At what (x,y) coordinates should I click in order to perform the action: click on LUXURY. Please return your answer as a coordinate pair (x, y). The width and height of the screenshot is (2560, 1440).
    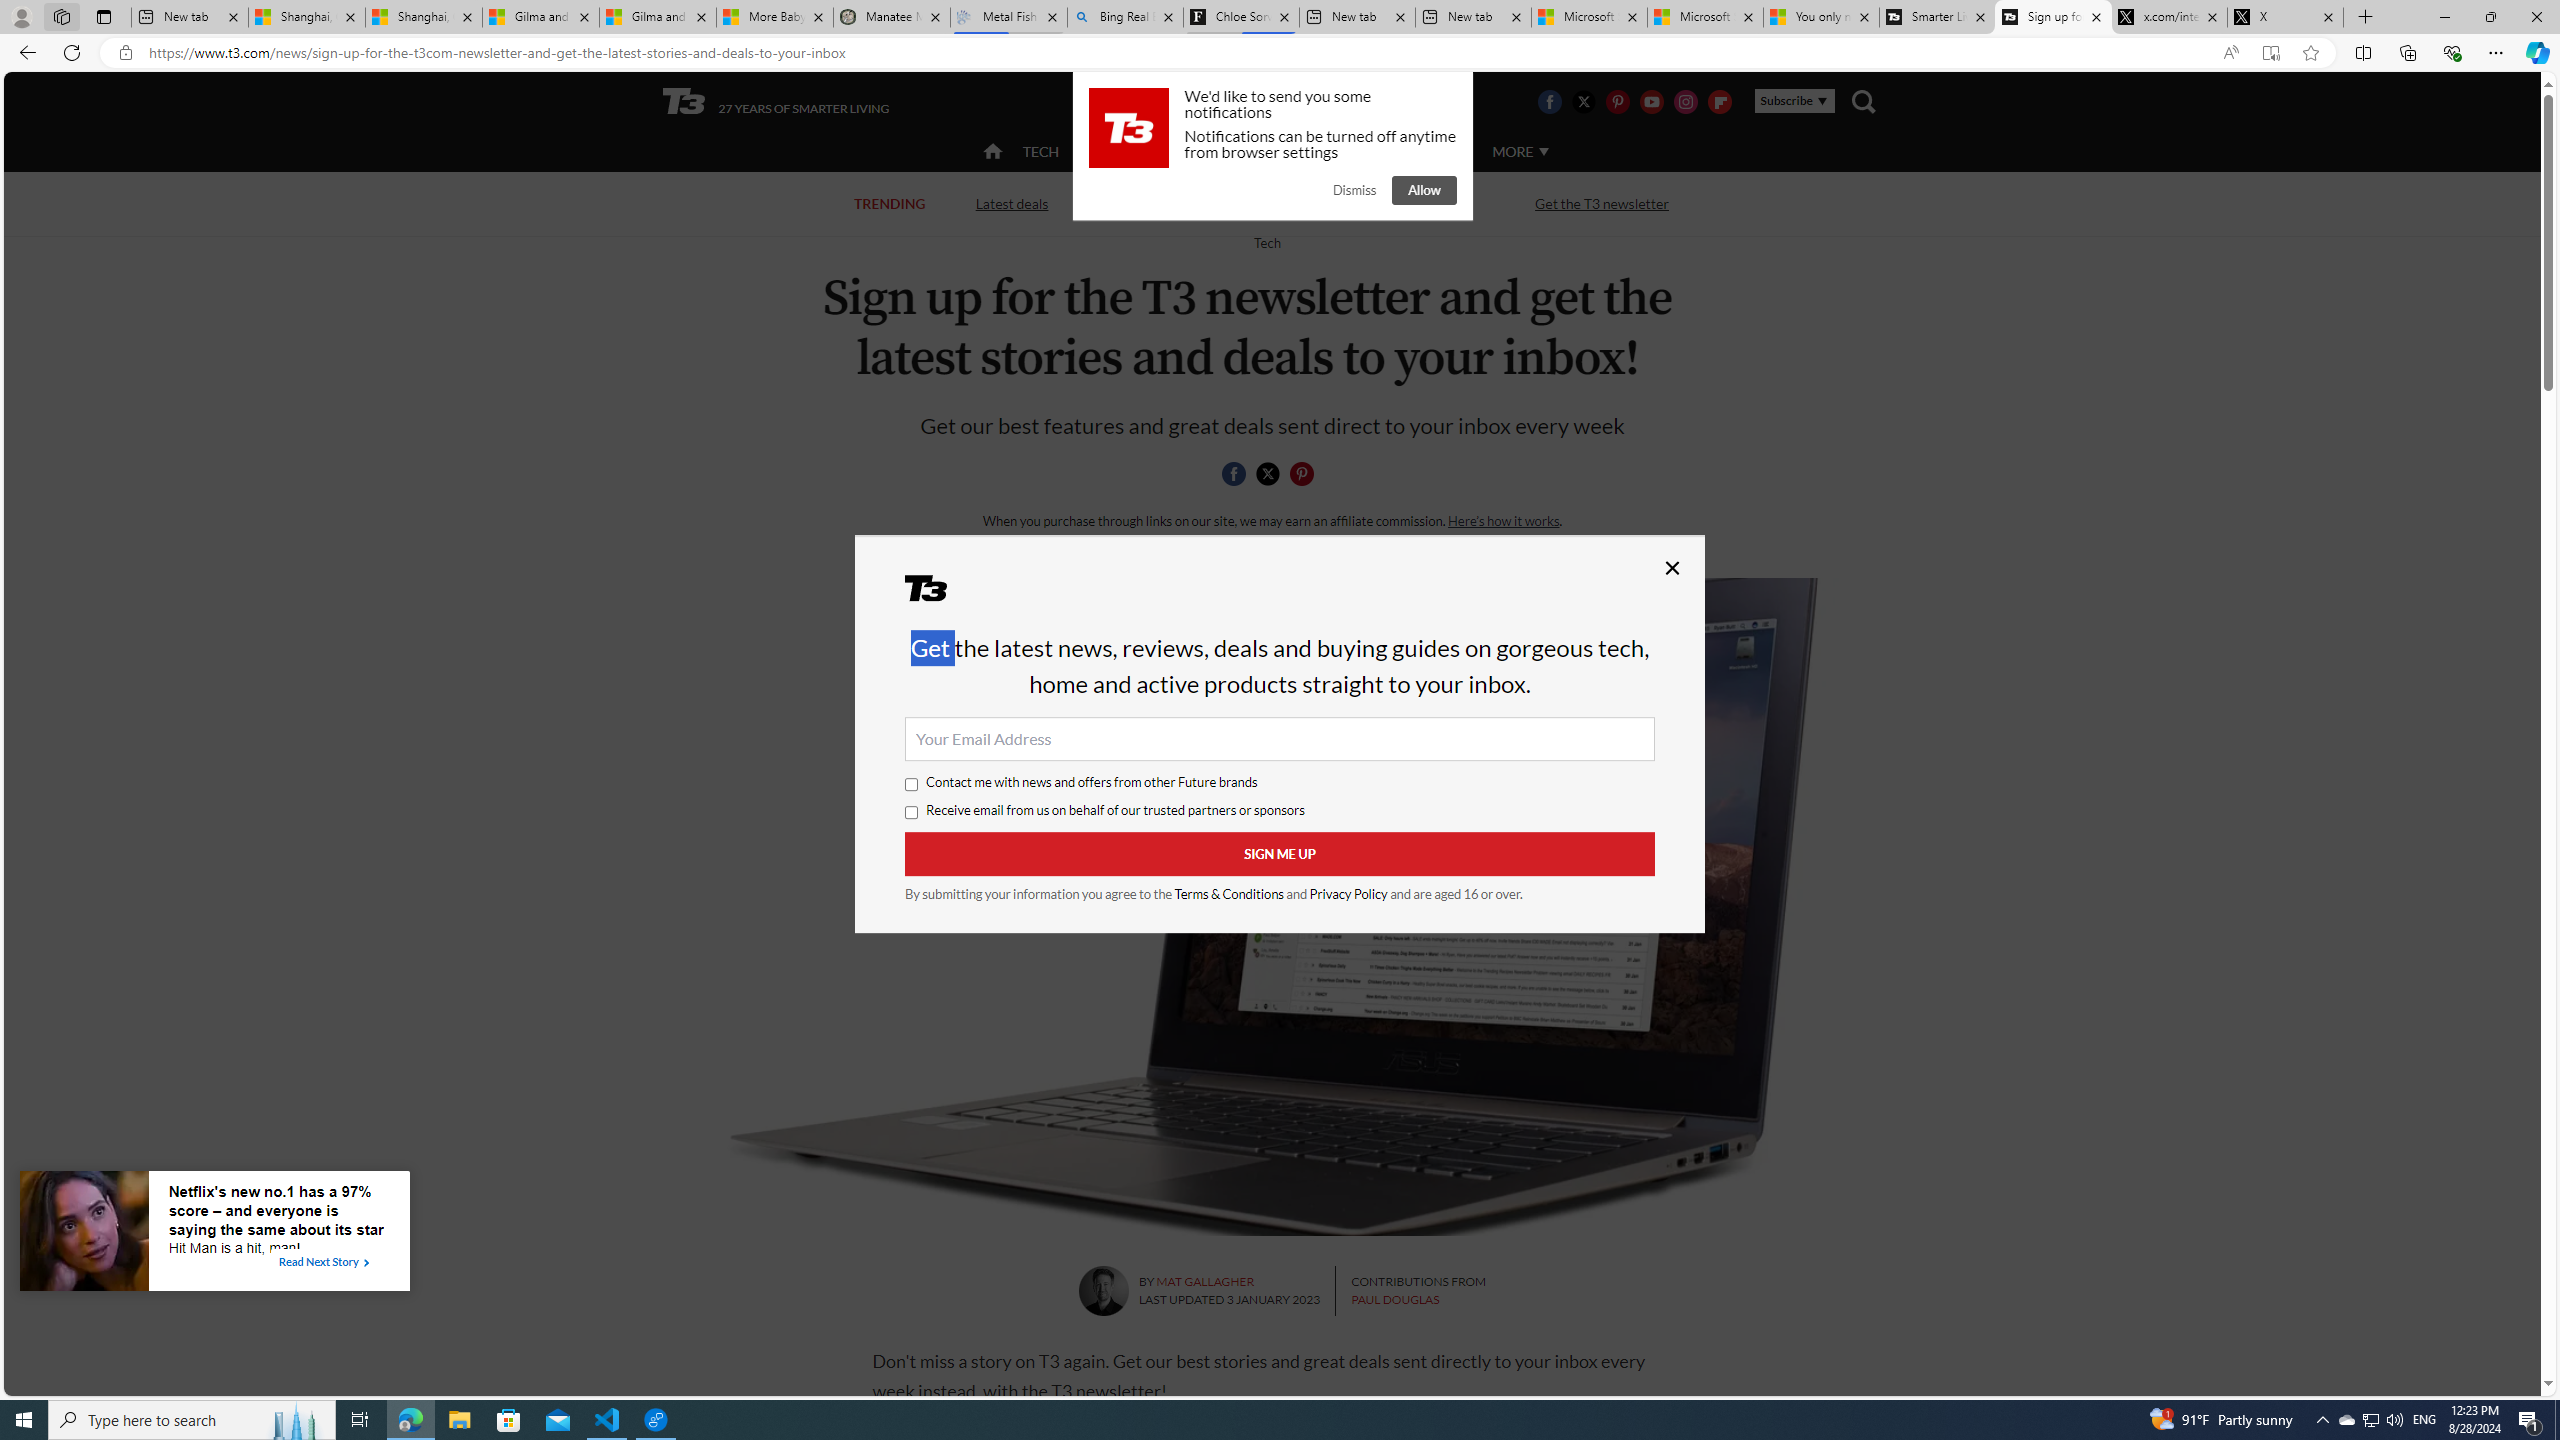
    Looking at the image, I should click on (1346, 150).